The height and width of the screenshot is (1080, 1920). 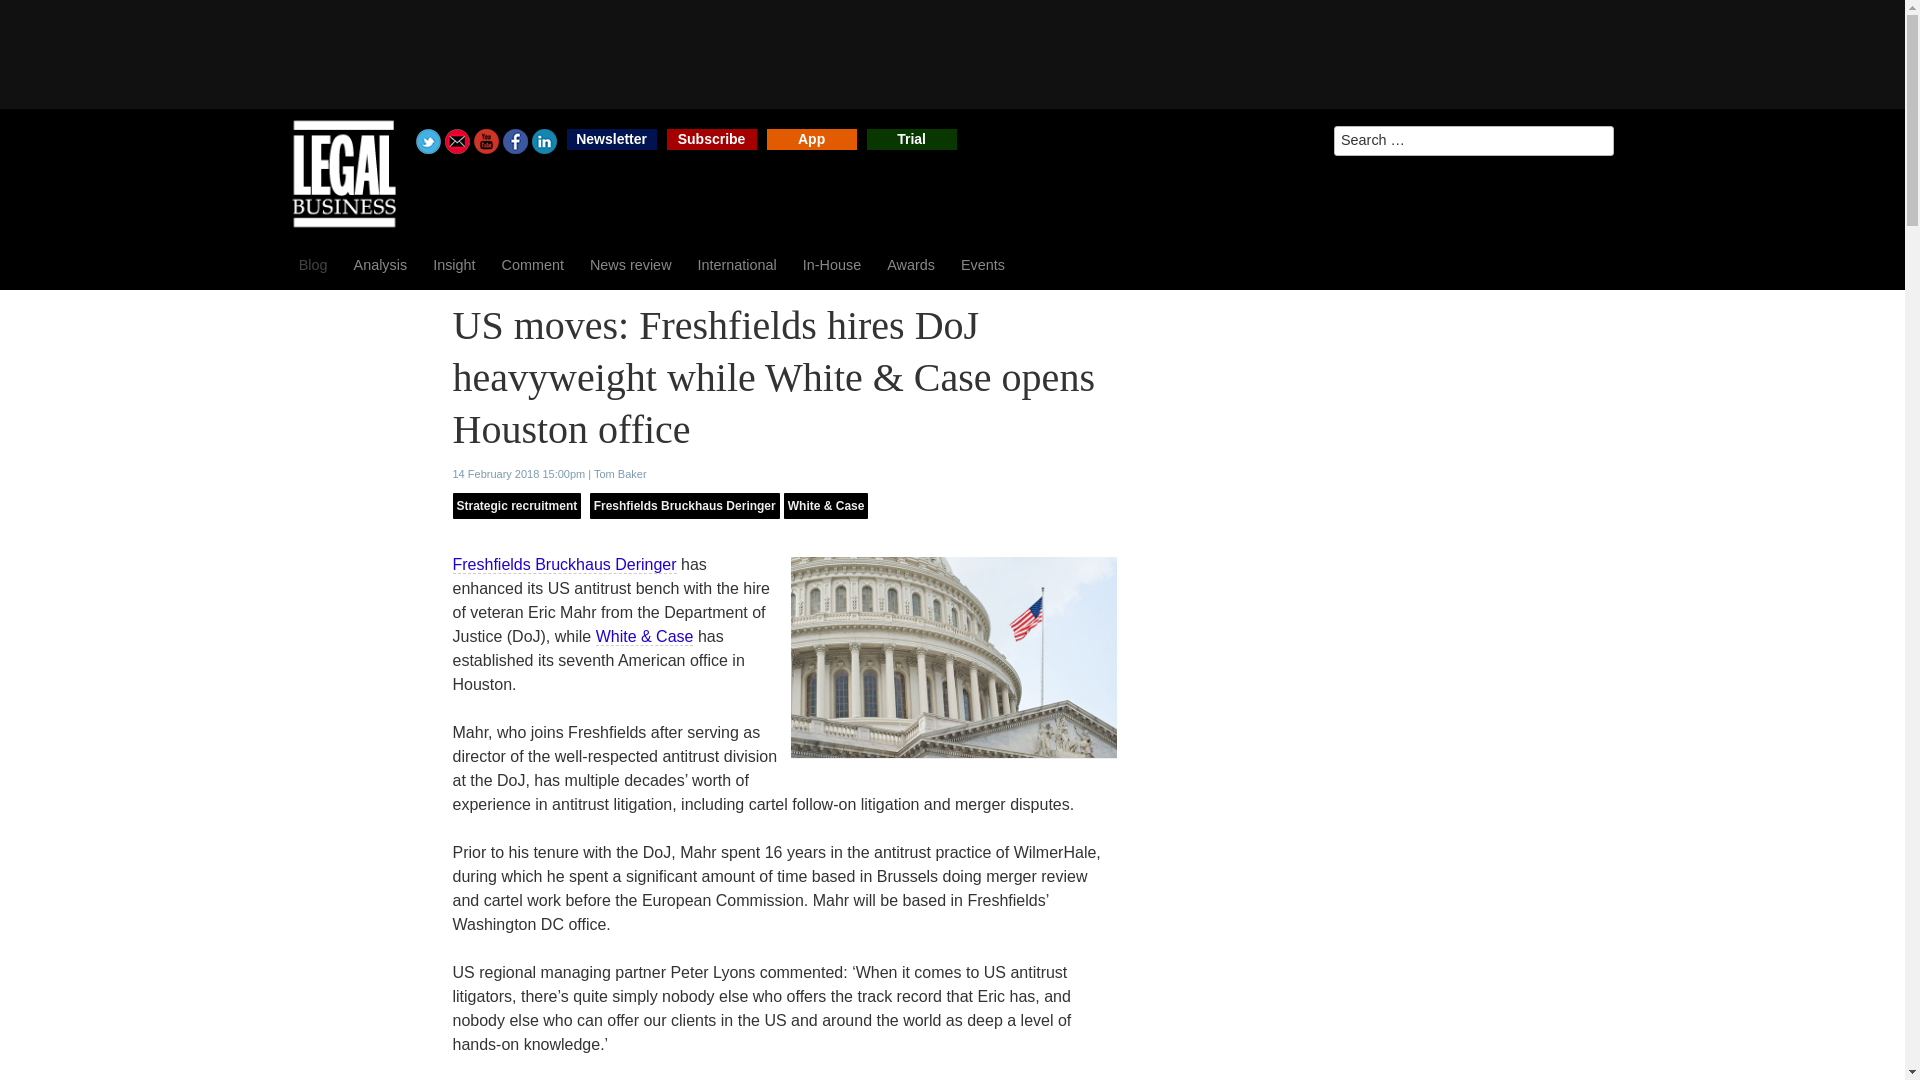 What do you see at coordinates (380, 264) in the screenshot?
I see `Analysis` at bounding box center [380, 264].